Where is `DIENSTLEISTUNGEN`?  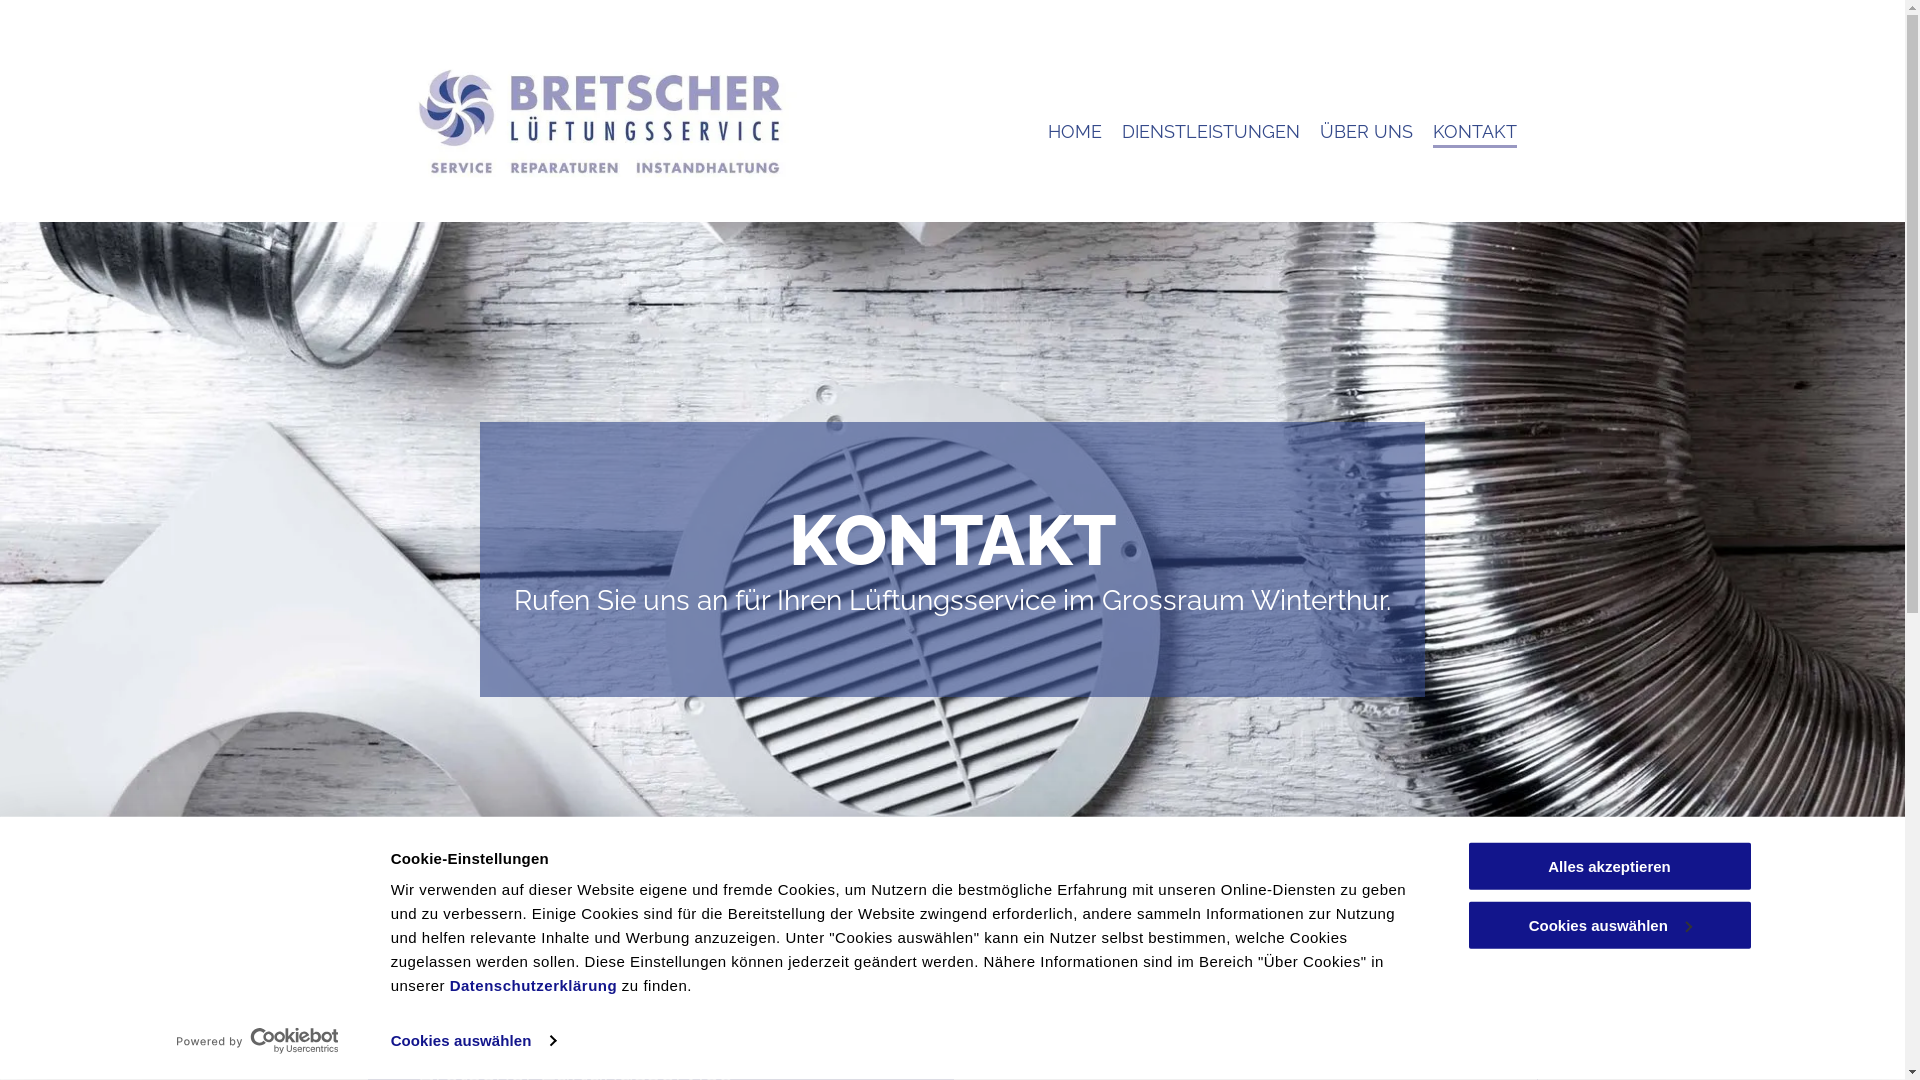 DIENSTLEISTUNGEN is located at coordinates (1211, 124).